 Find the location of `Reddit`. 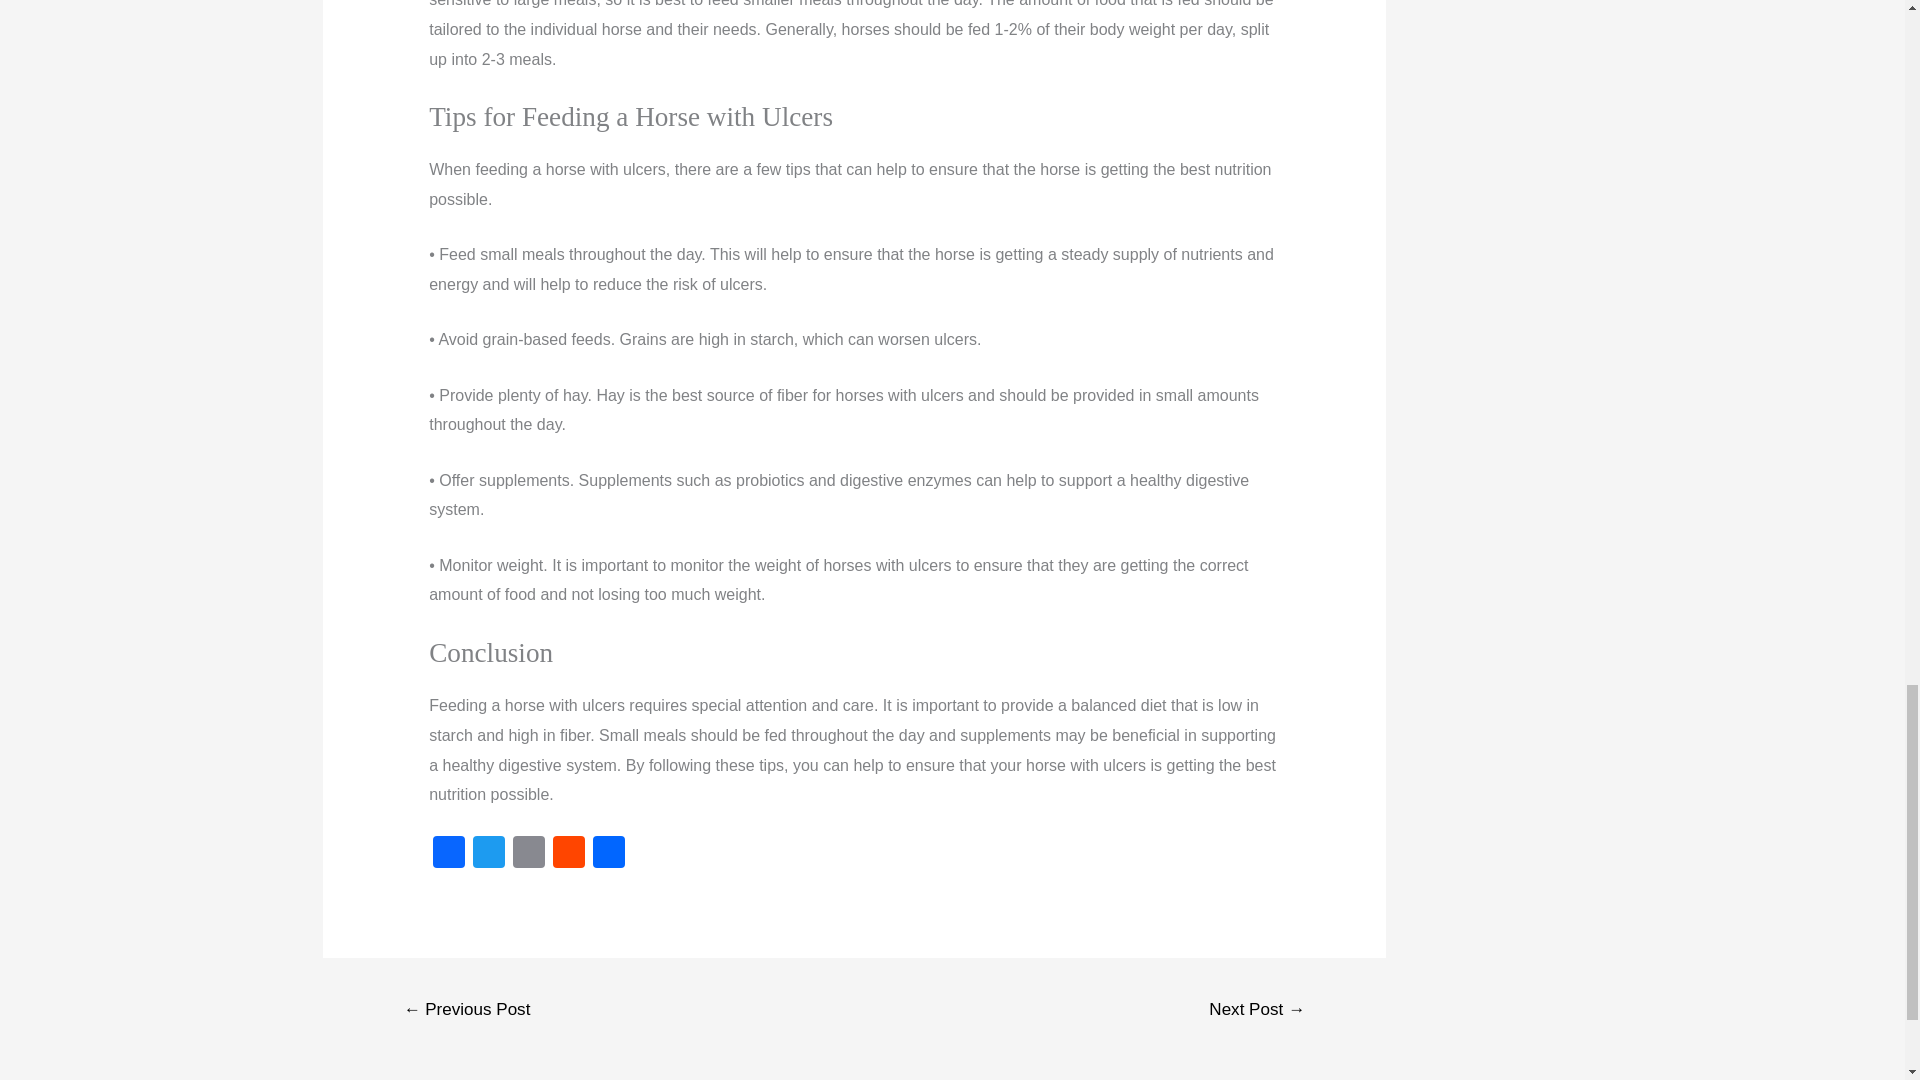

Reddit is located at coordinates (569, 854).